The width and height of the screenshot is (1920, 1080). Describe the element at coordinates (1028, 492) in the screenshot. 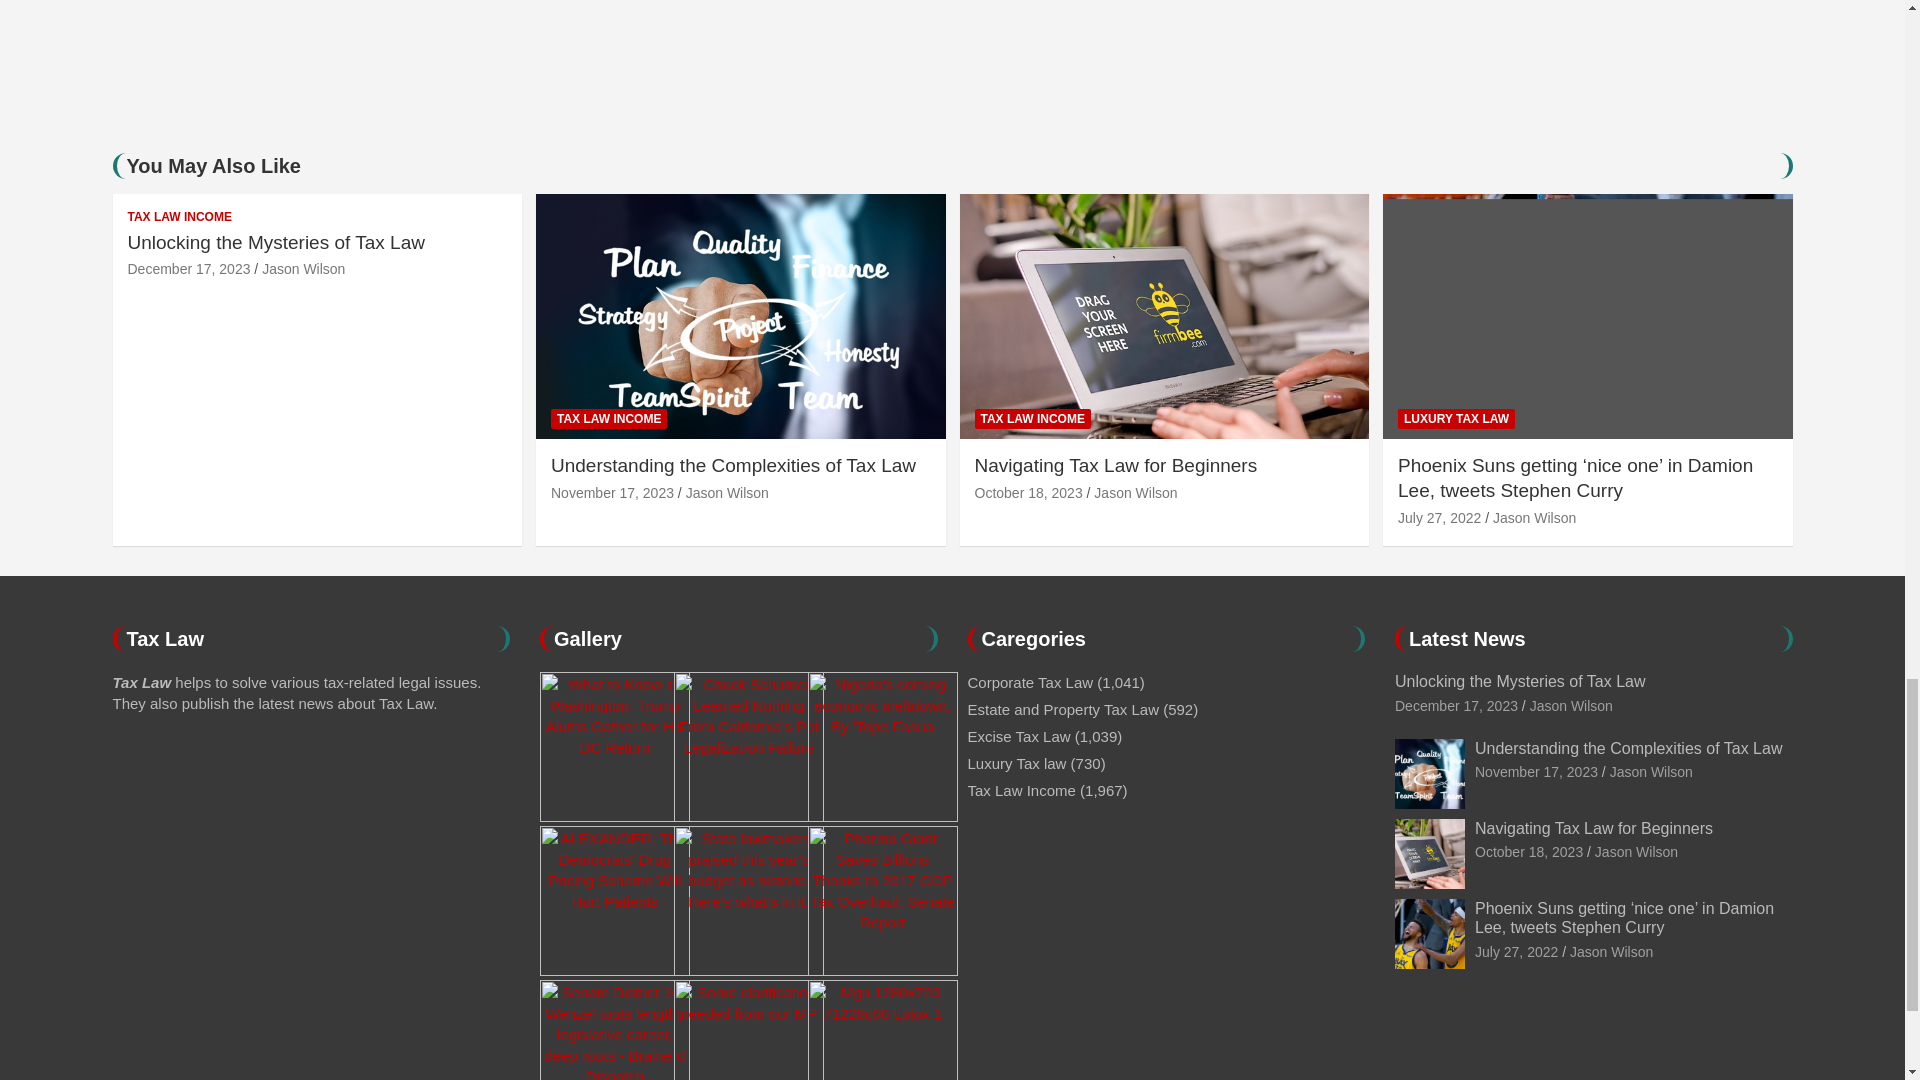

I see `Navigating Tax Law for Beginners` at that location.